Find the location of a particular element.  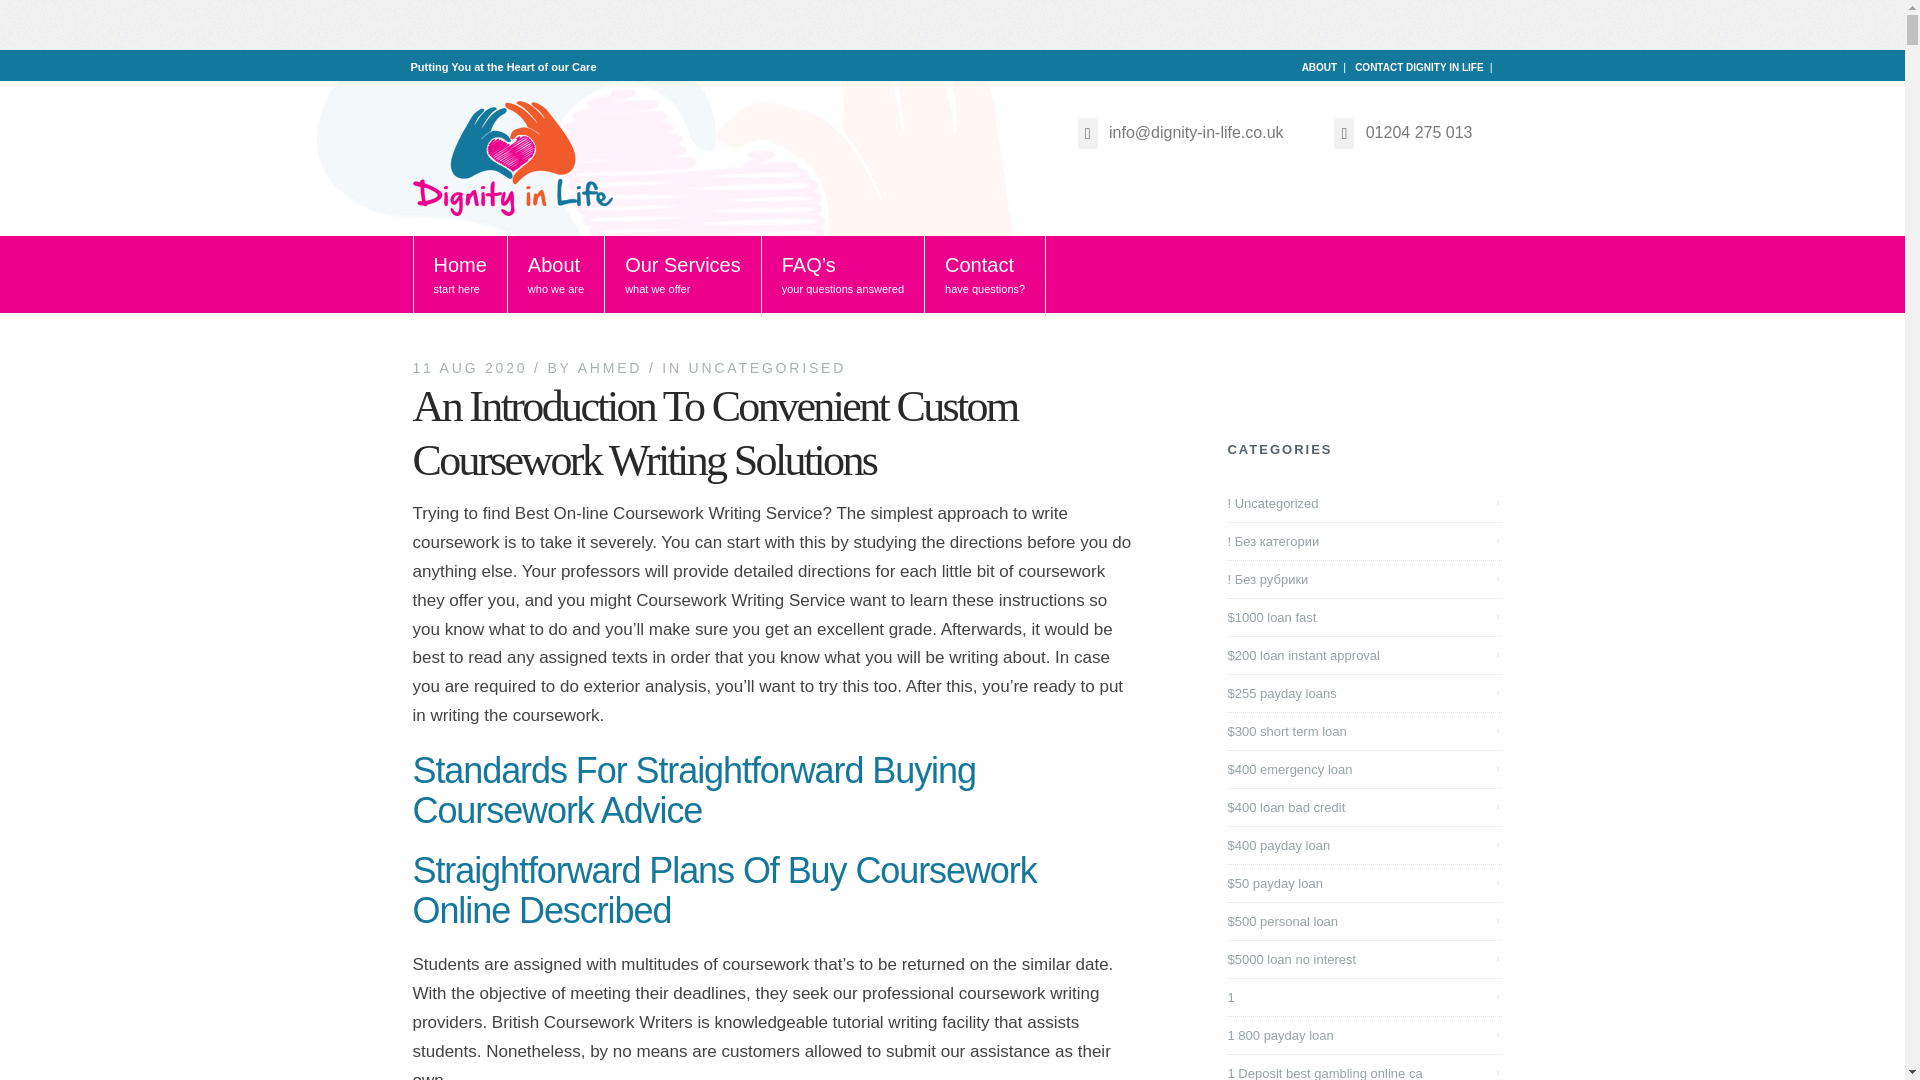

Contact is located at coordinates (986, 274).